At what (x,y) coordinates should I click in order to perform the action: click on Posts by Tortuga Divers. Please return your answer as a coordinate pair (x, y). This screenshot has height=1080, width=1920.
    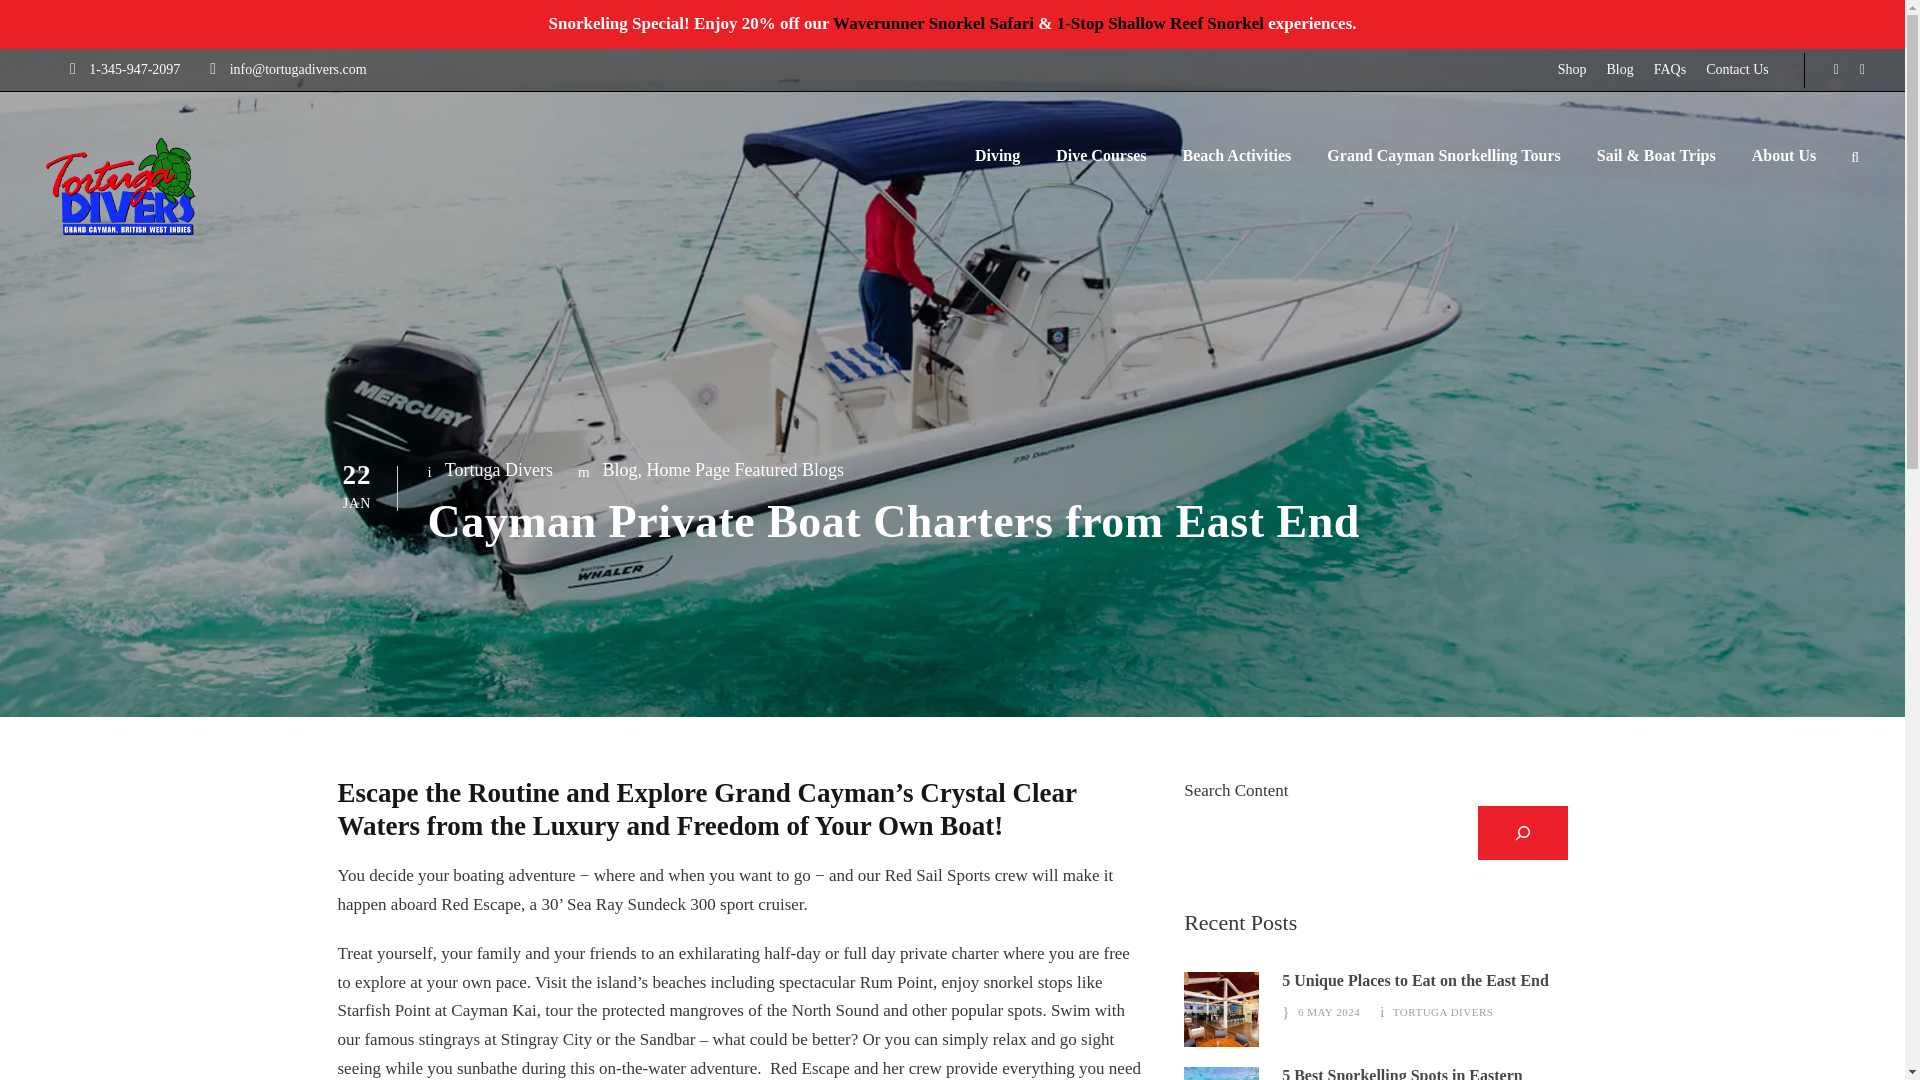
    Looking at the image, I should click on (498, 470).